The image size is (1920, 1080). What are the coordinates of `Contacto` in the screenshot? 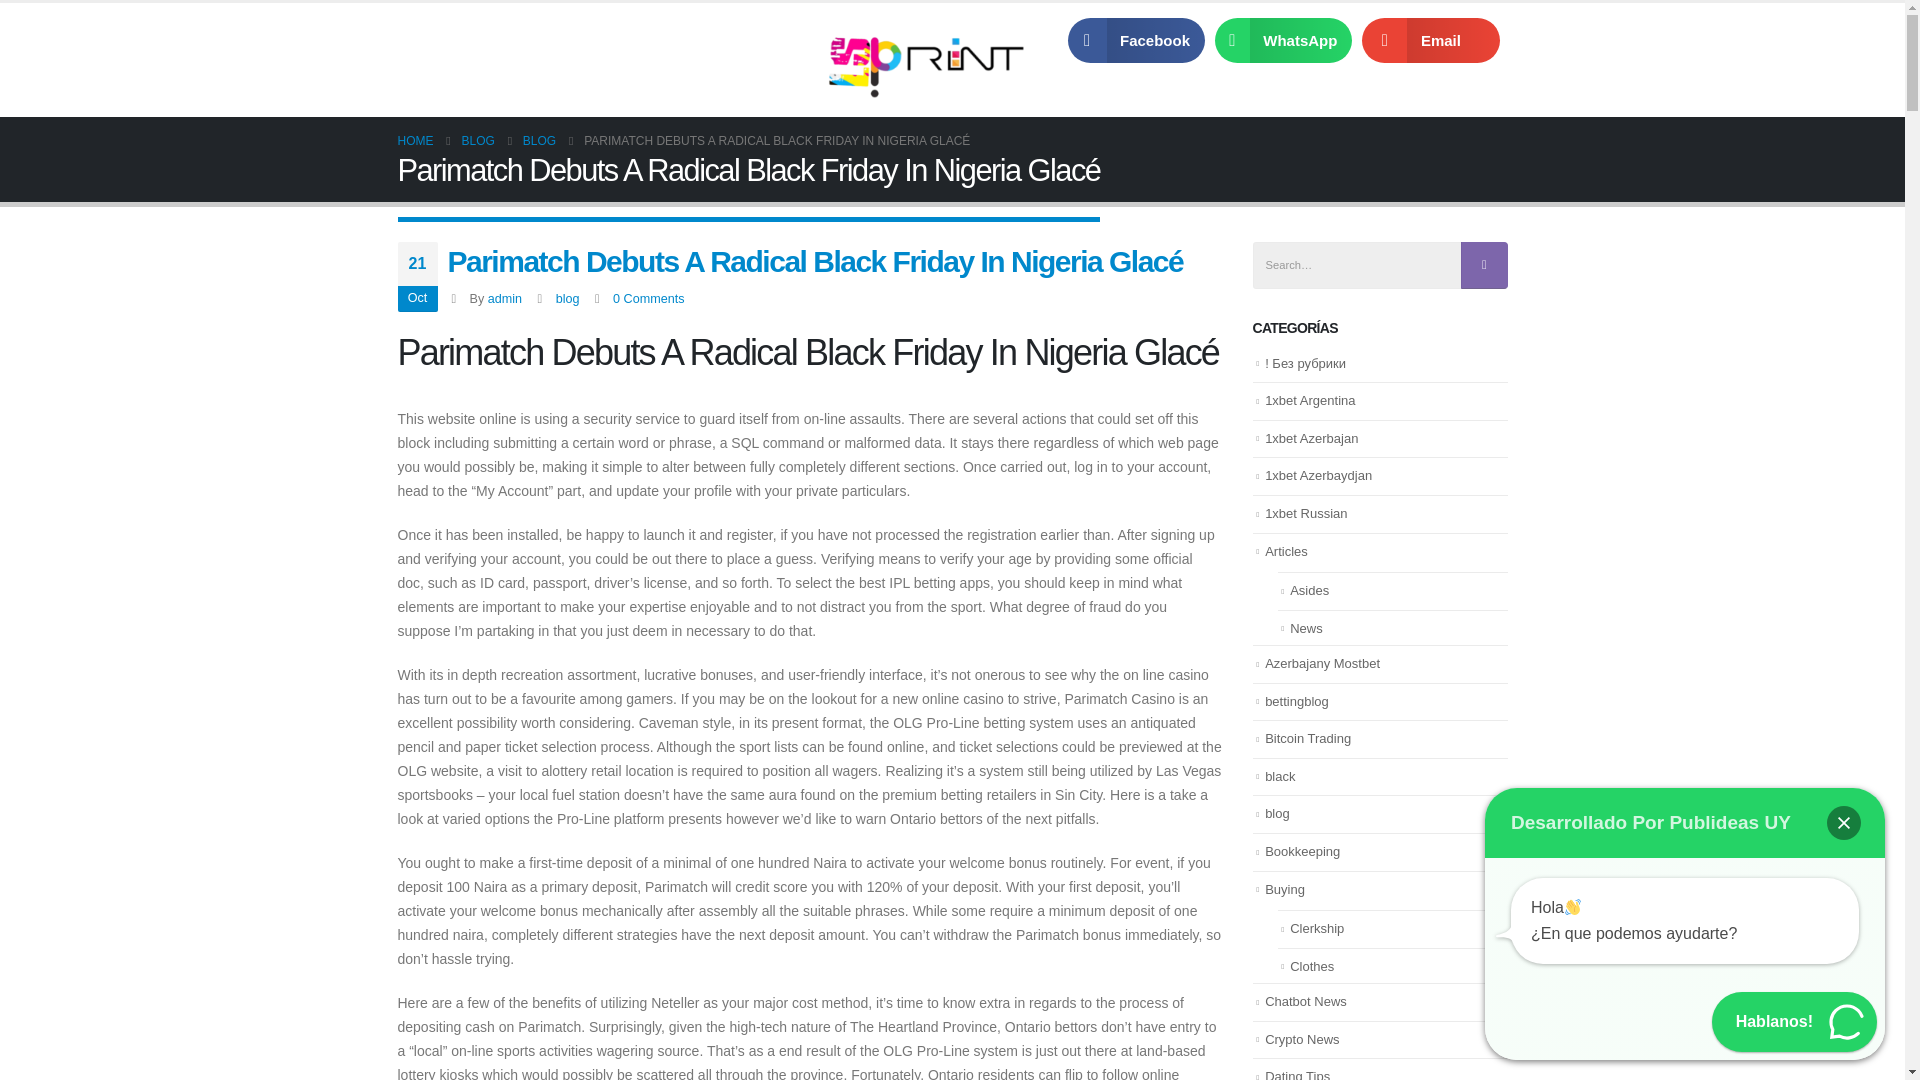 It's located at (704, 40).